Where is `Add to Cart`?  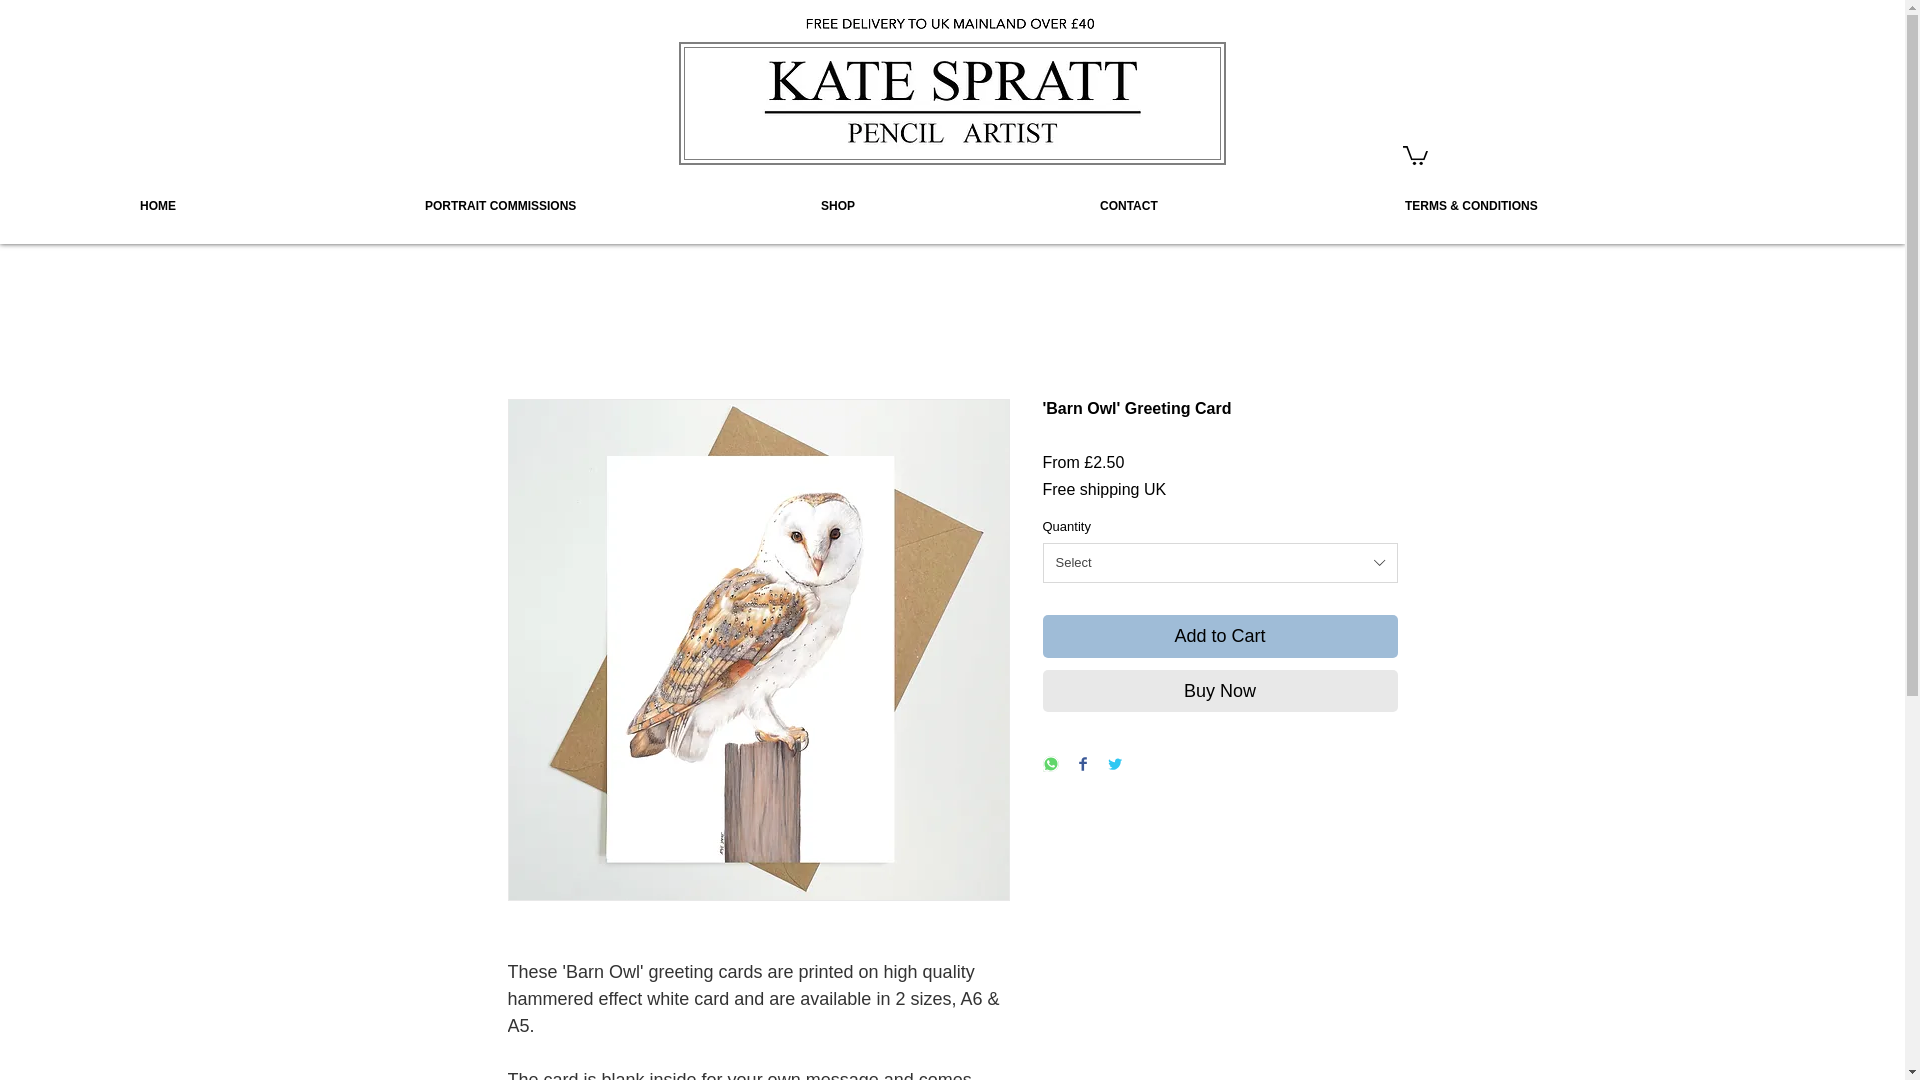 Add to Cart is located at coordinates (1220, 636).